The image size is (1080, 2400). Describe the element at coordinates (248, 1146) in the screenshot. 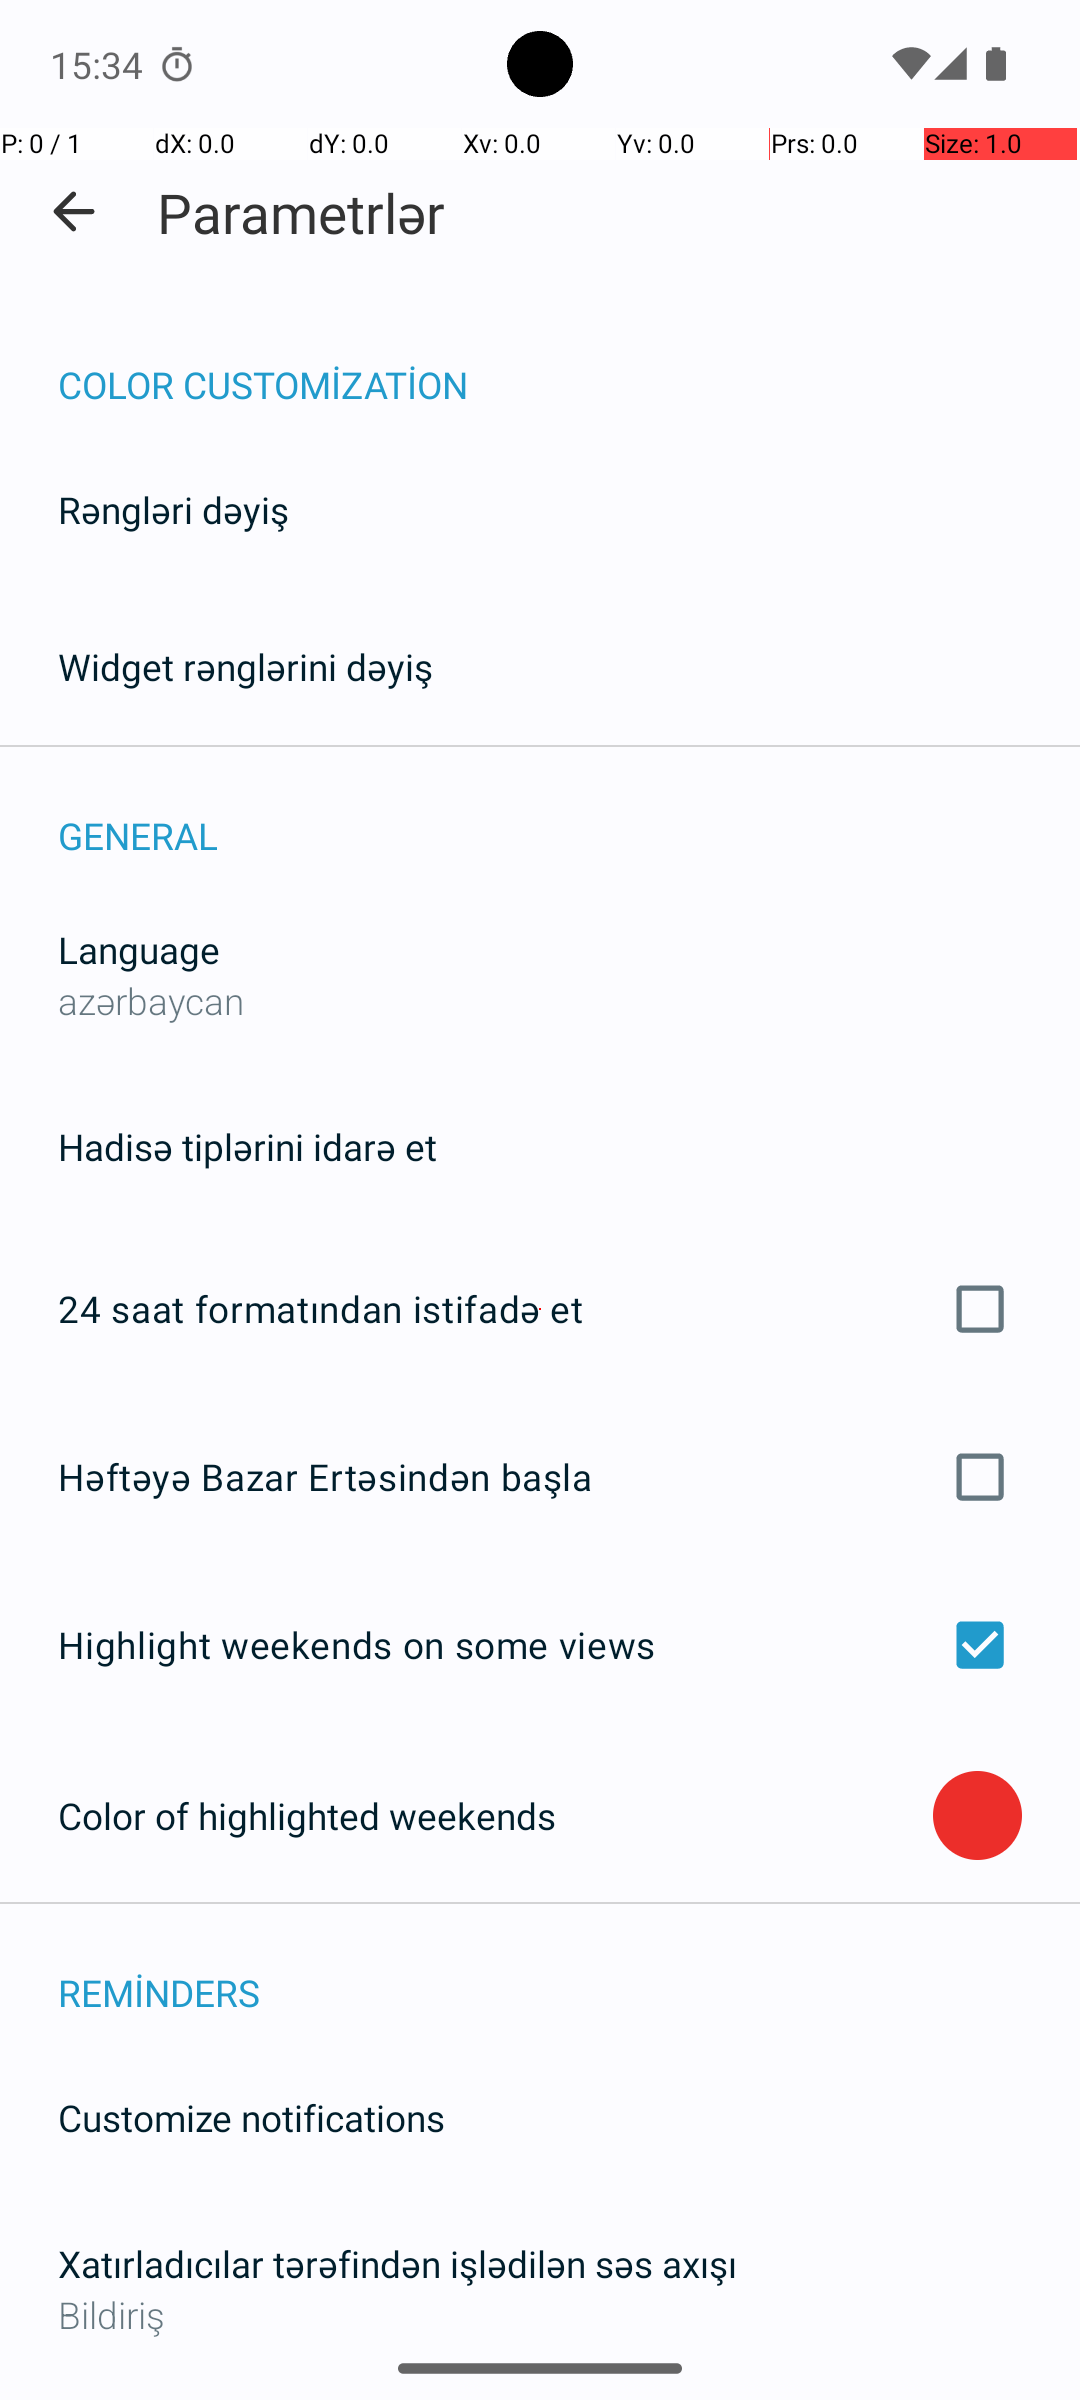

I see `Hadisə tiplərini idarə et` at that location.